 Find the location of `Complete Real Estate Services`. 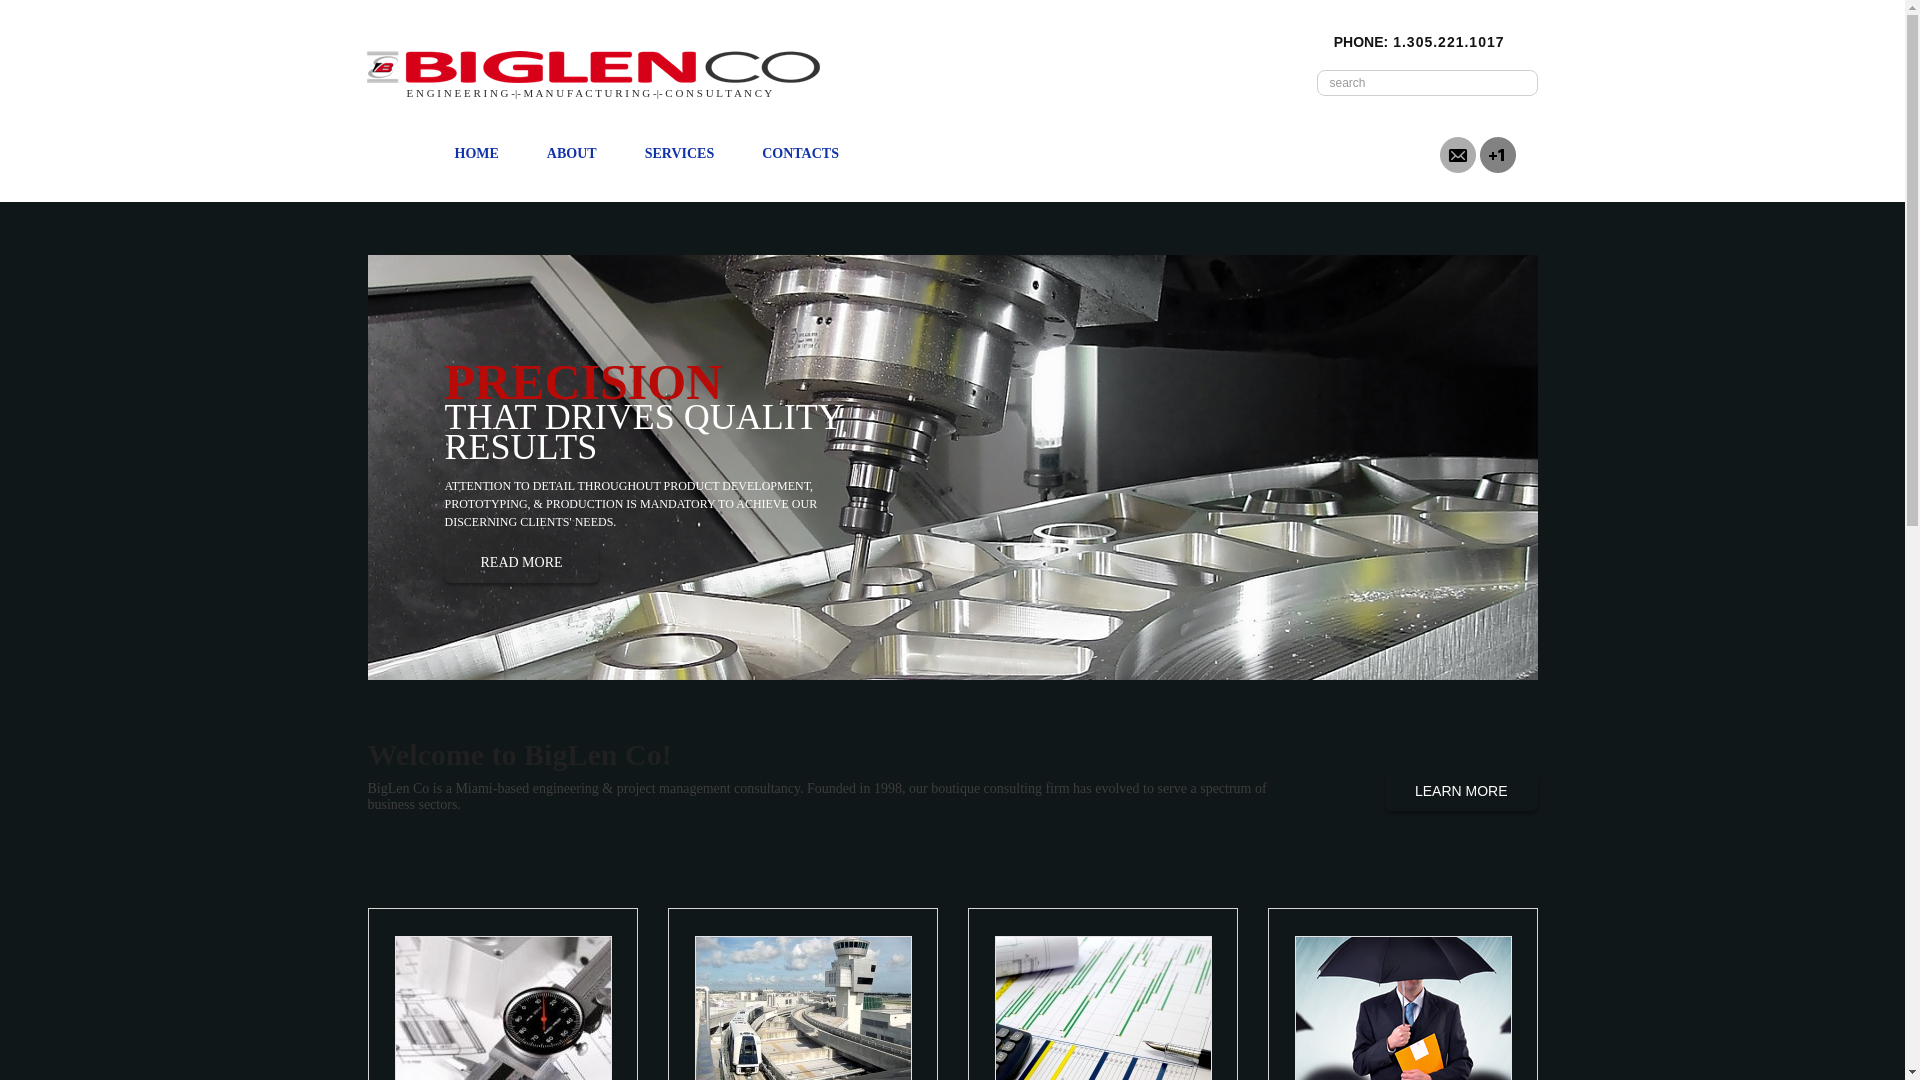

Complete Real Estate Services is located at coordinates (1402, 1008).